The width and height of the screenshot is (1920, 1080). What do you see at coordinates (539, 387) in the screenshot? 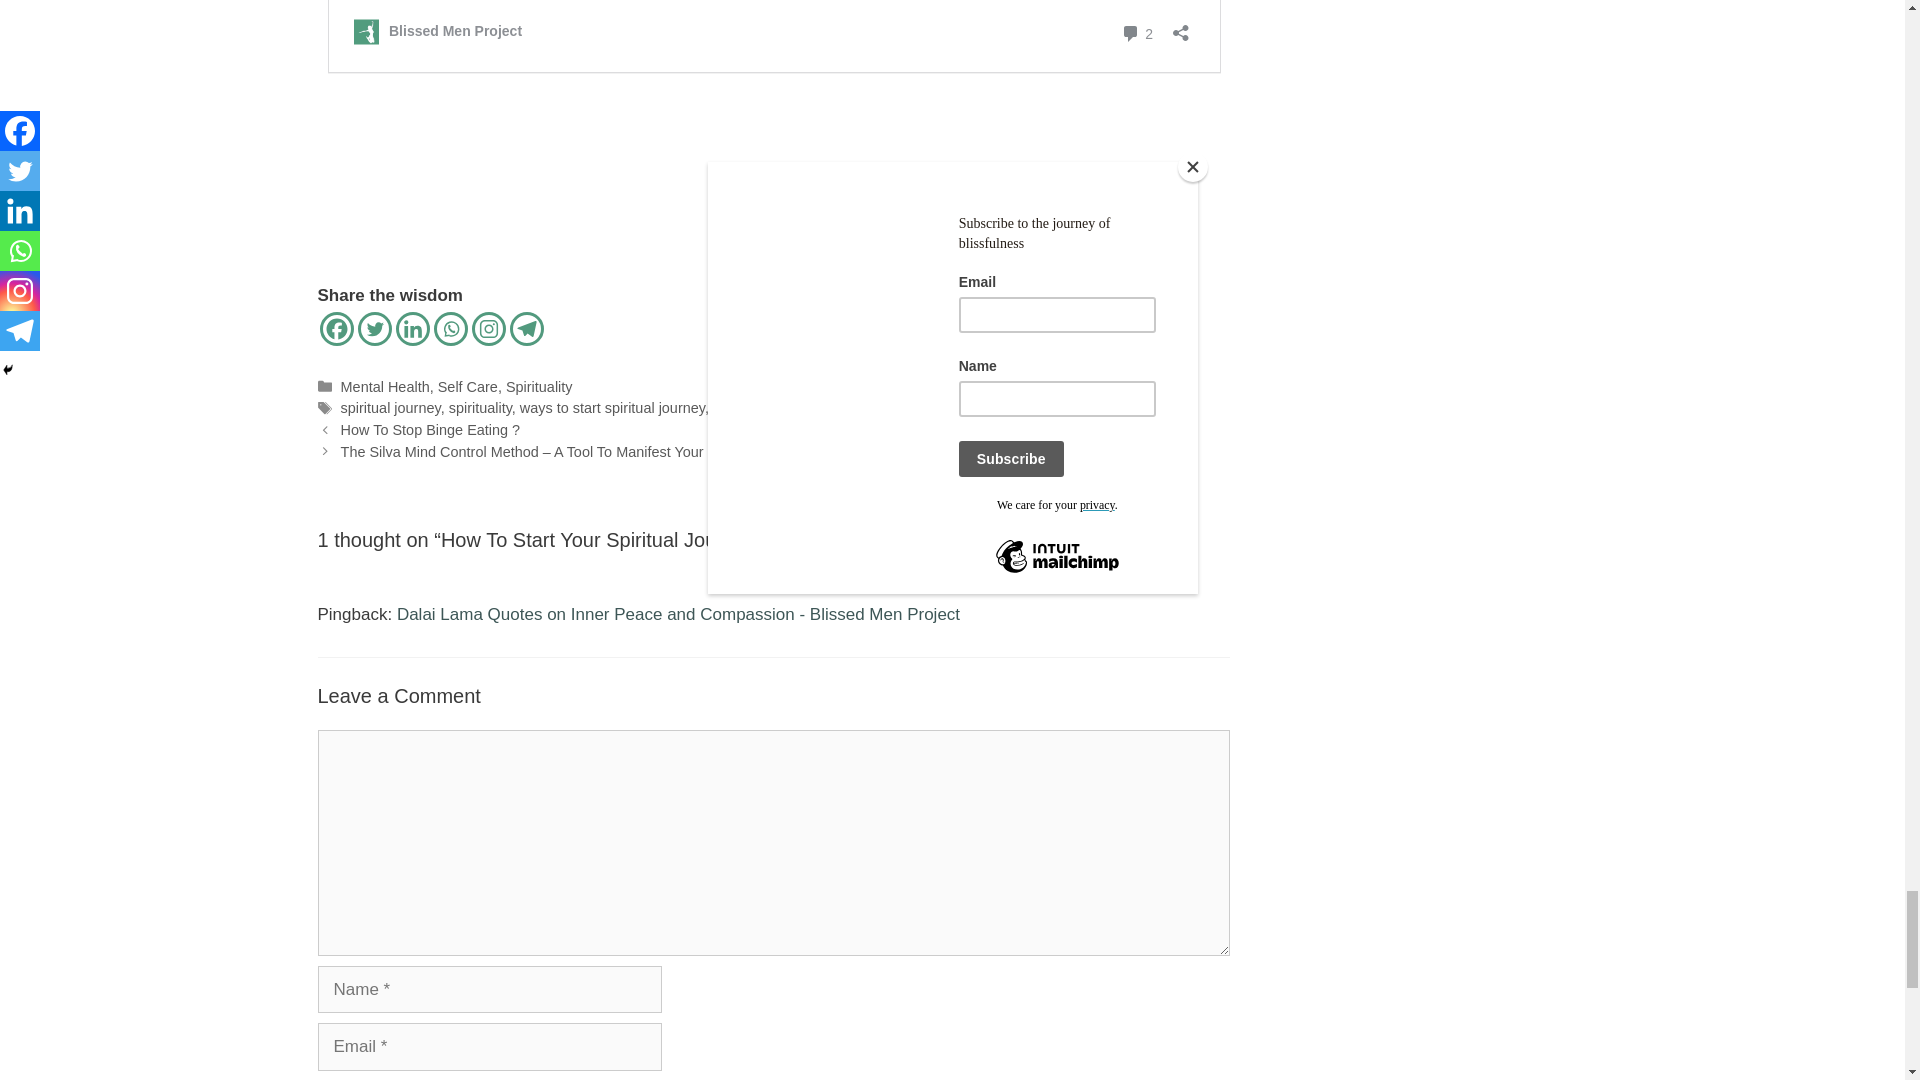
I see `Spirituality` at bounding box center [539, 387].